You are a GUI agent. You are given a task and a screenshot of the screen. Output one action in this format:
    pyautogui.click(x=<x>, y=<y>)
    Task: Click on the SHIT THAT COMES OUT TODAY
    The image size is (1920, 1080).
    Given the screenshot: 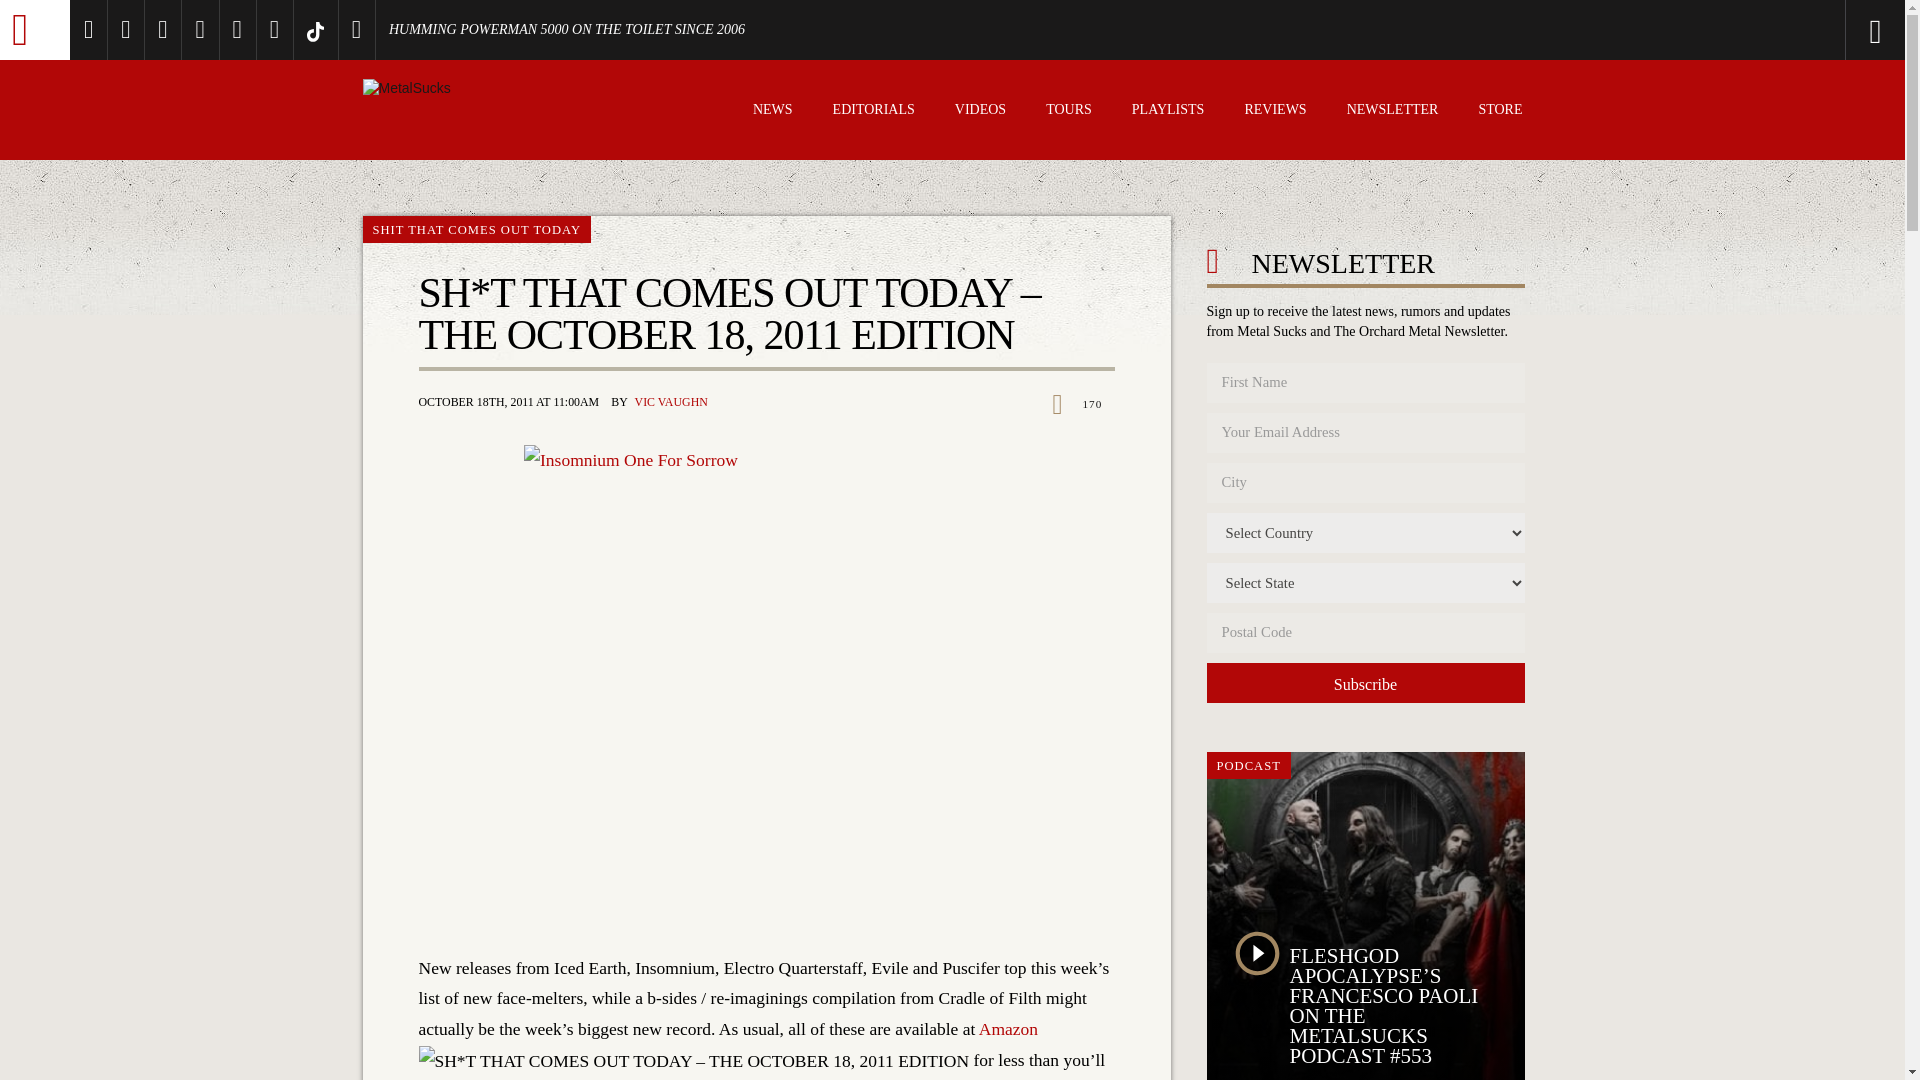 What is the action you would take?
    pyautogui.click(x=476, y=230)
    